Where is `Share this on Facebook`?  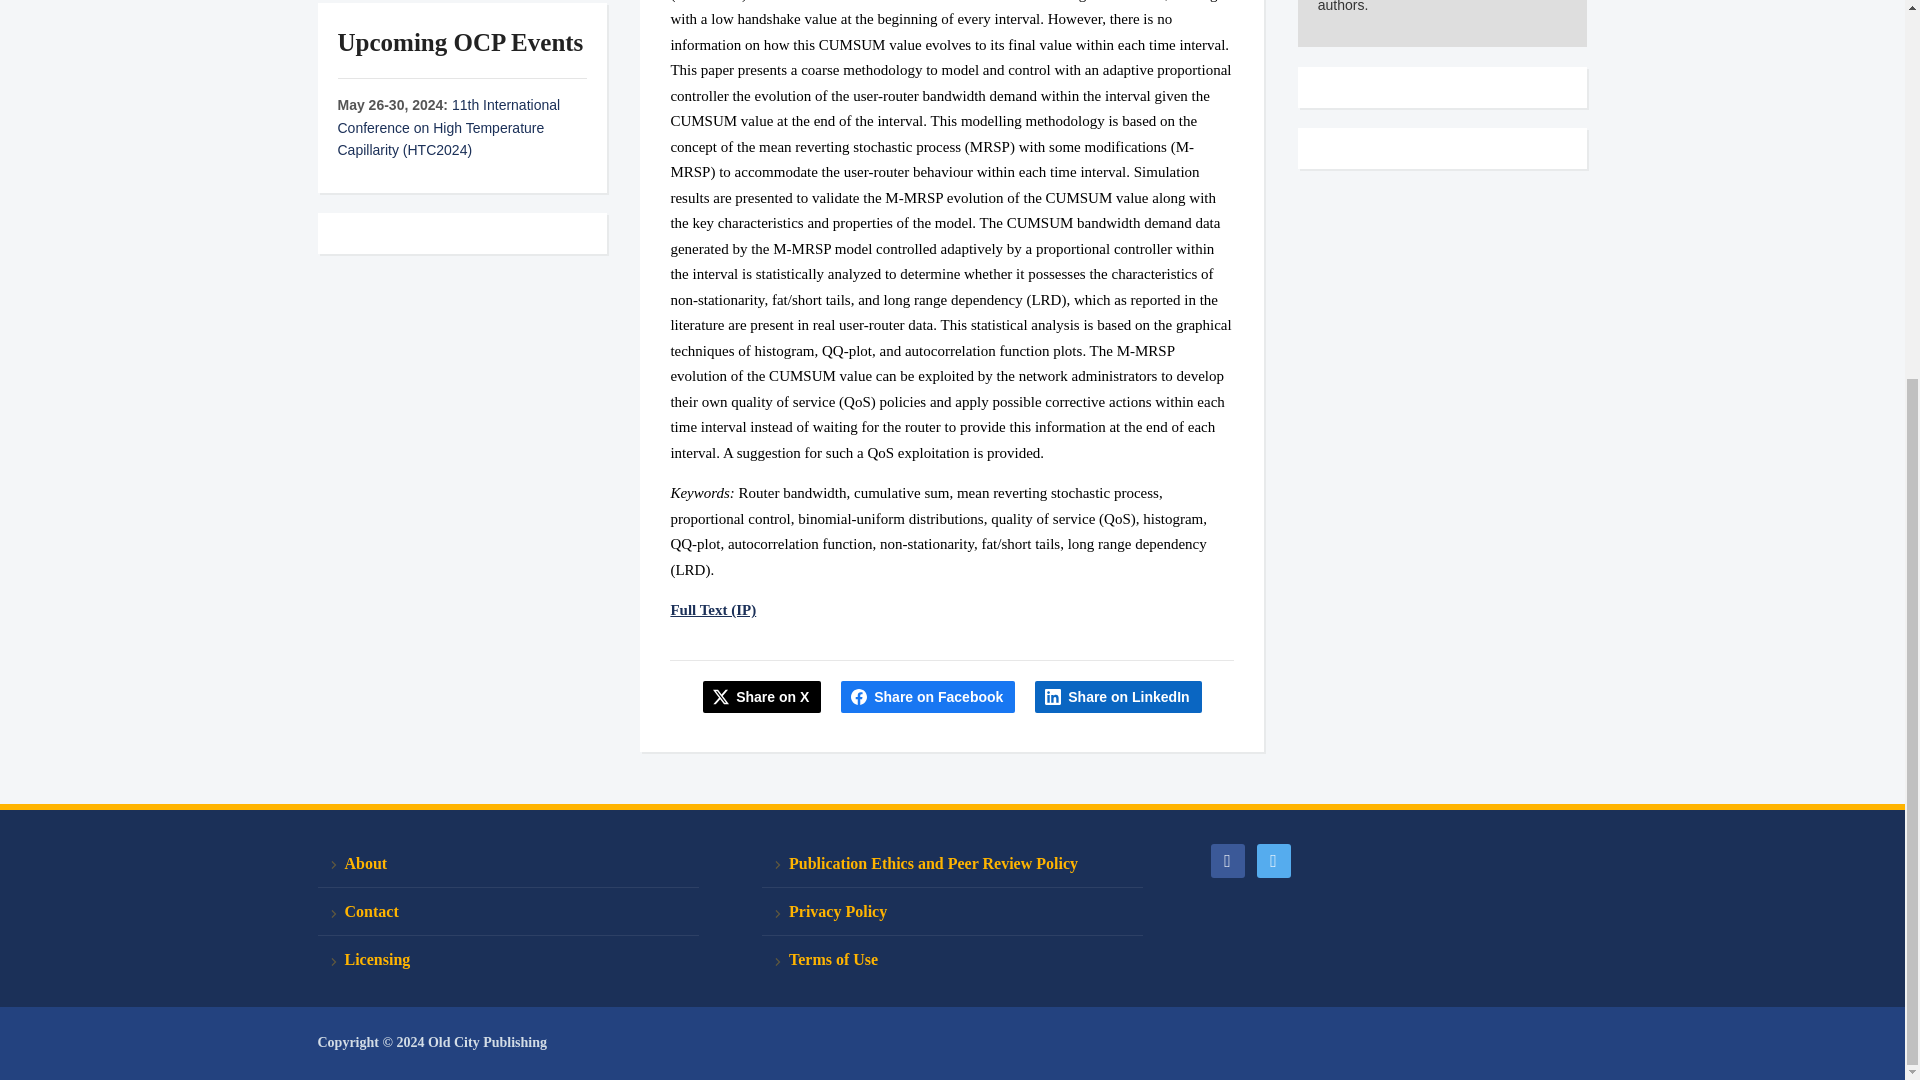
Share this on Facebook is located at coordinates (928, 696).